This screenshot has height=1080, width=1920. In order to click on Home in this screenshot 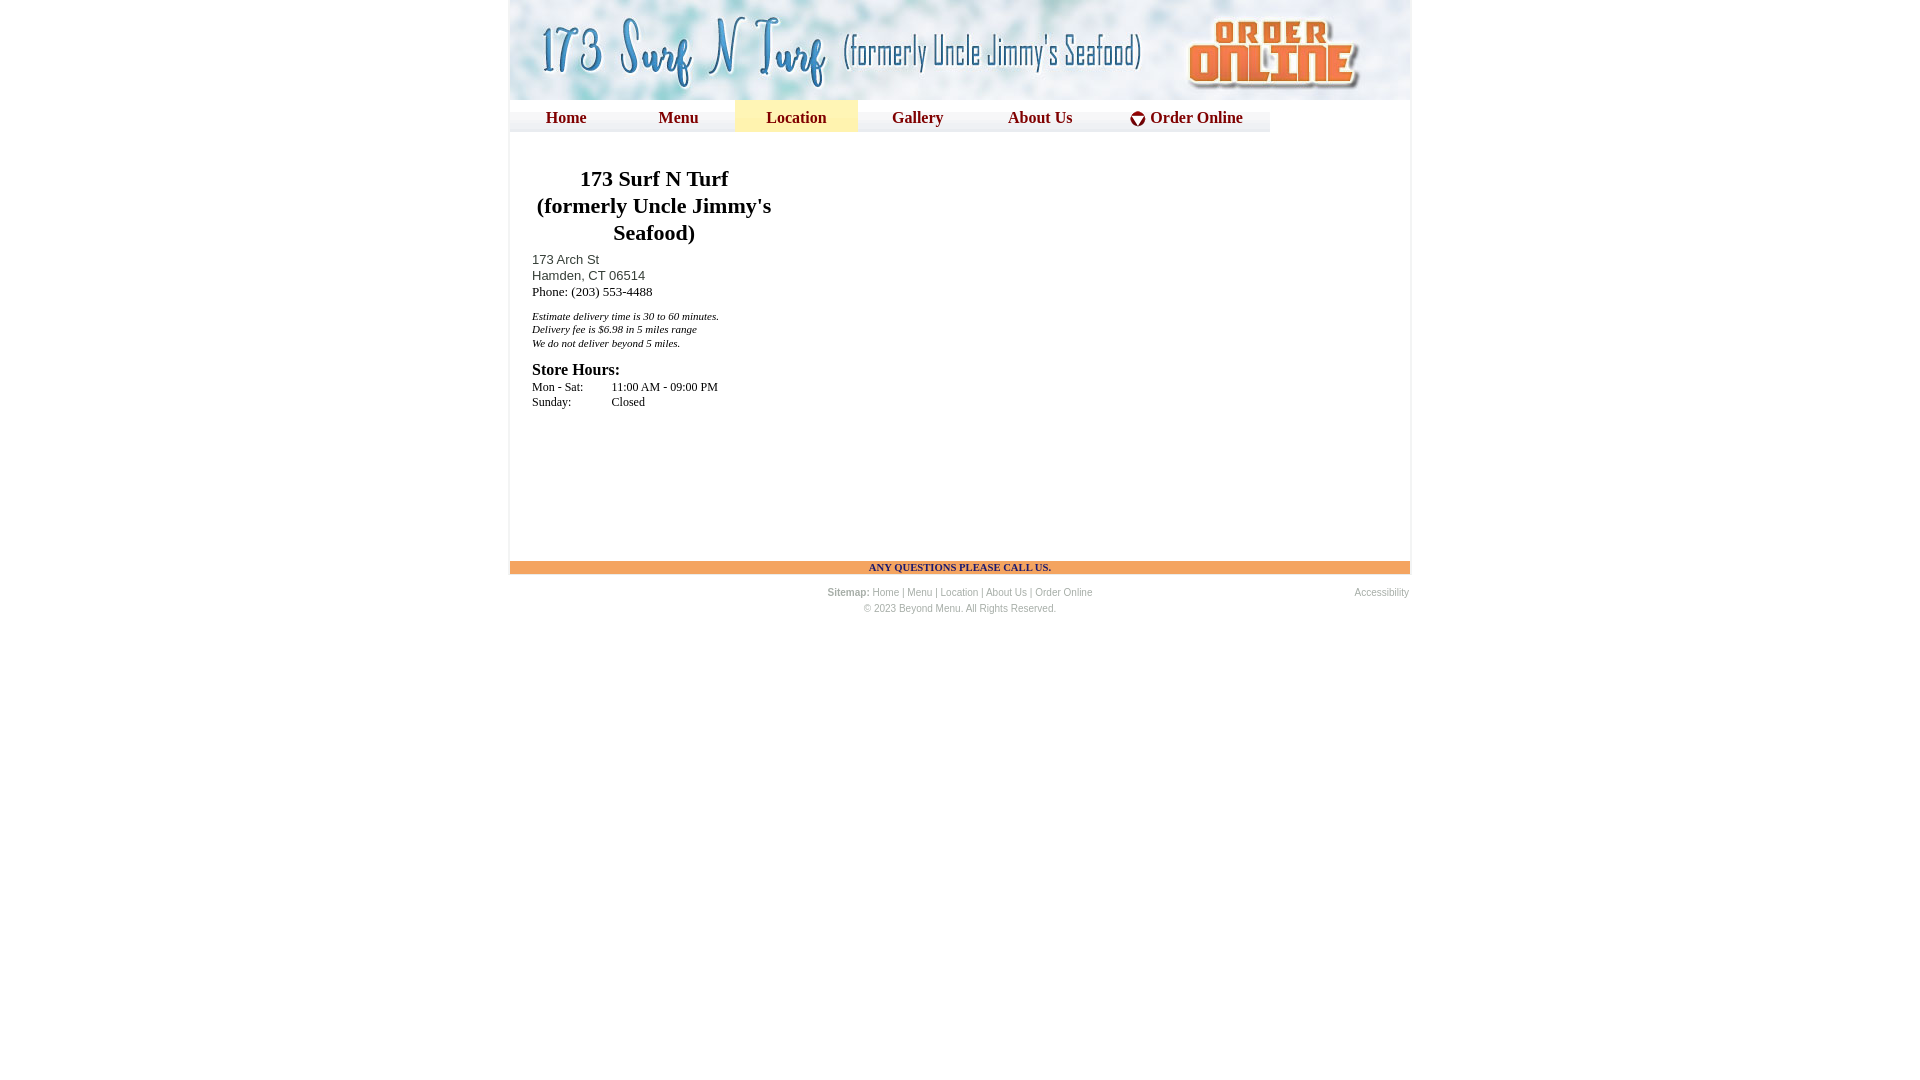, I will do `click(886, 598)`.